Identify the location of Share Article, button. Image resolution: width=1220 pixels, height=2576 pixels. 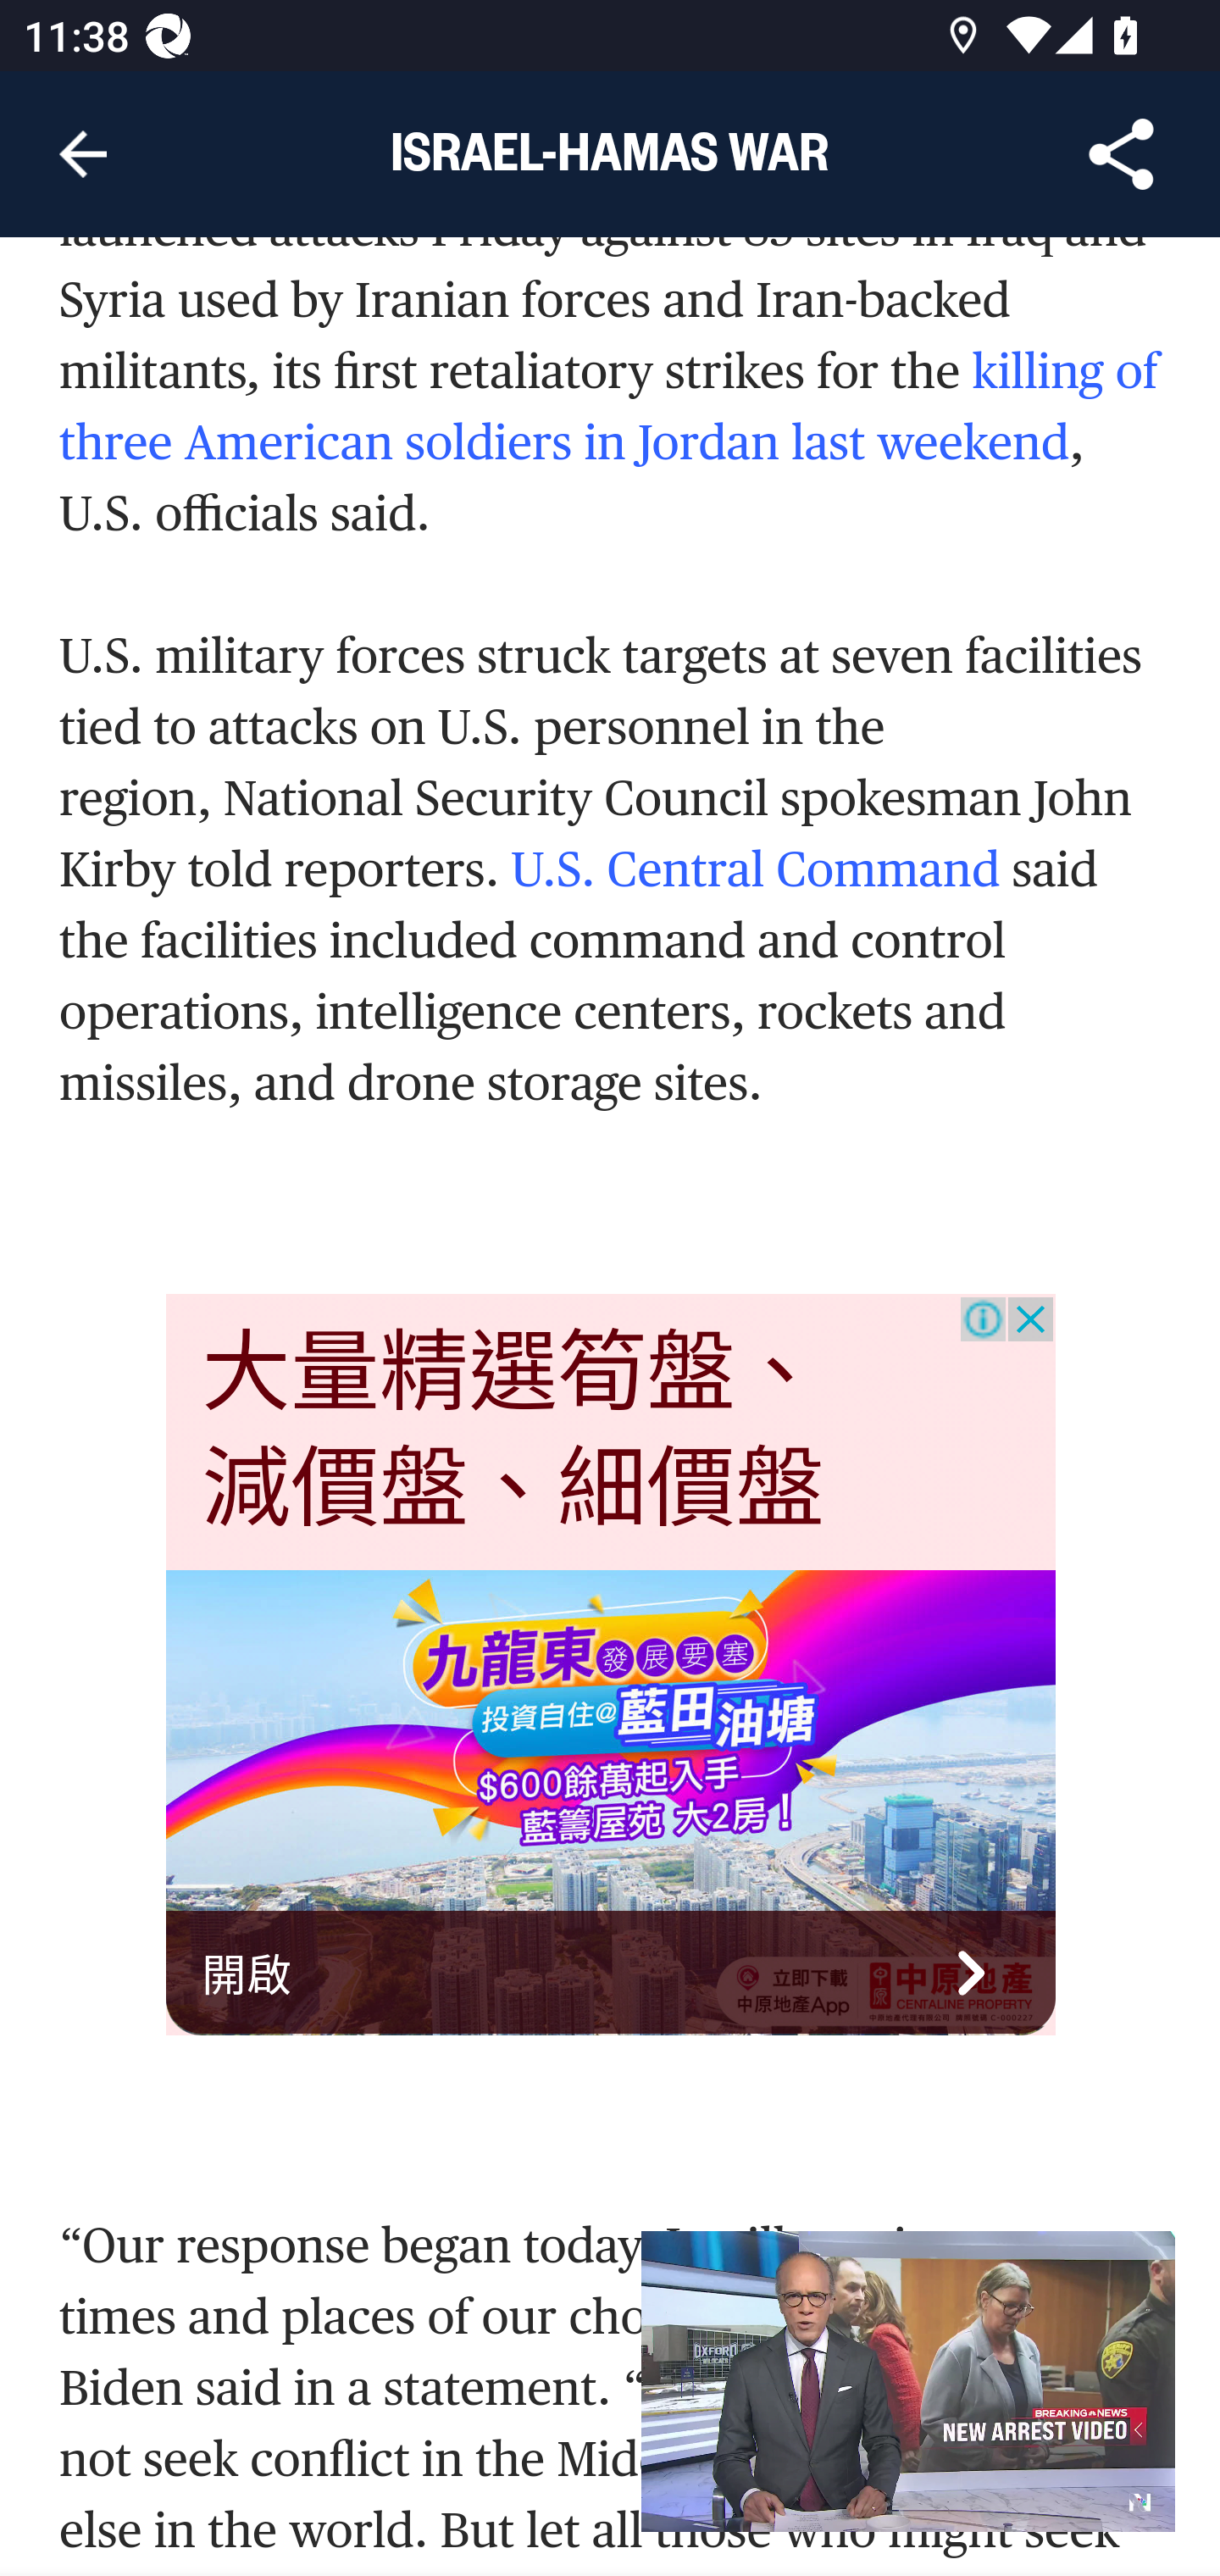
(1122, 154).